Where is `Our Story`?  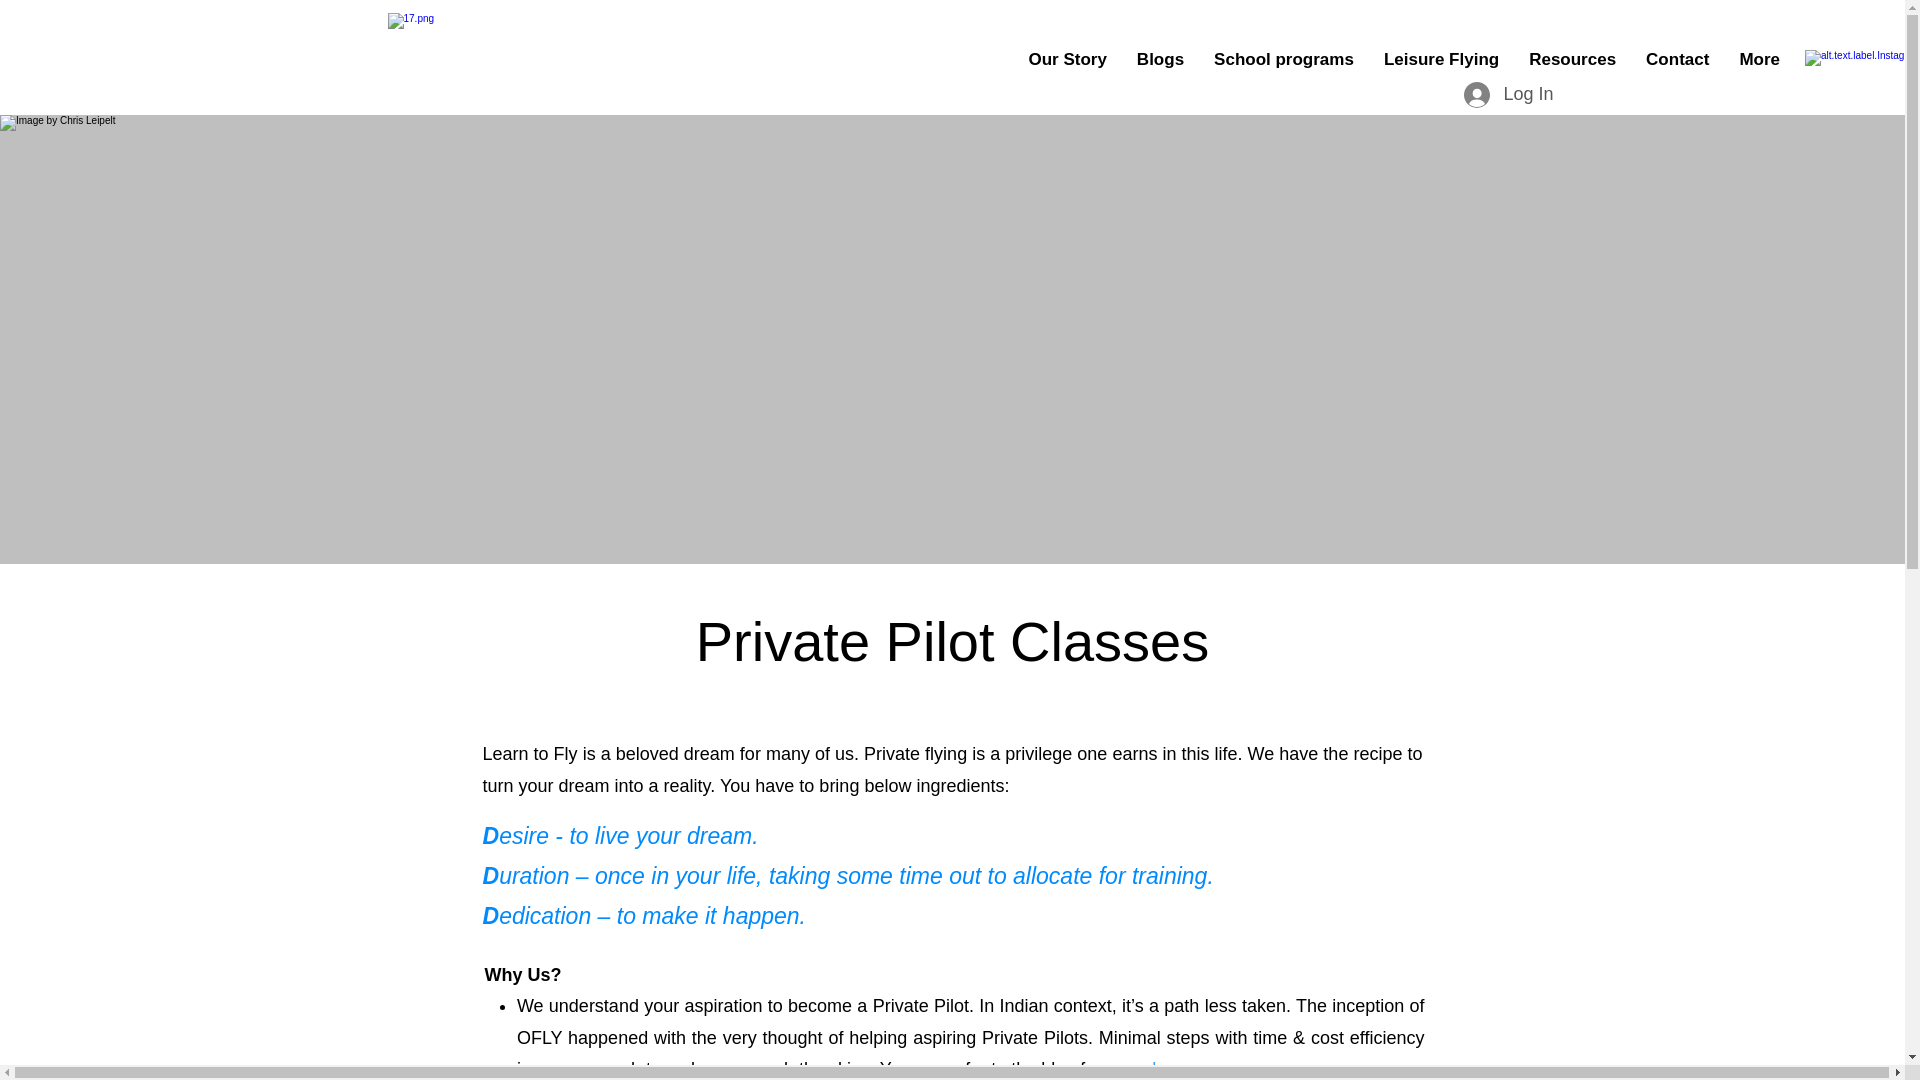
Our Story is located at coordinates (1067, 60).